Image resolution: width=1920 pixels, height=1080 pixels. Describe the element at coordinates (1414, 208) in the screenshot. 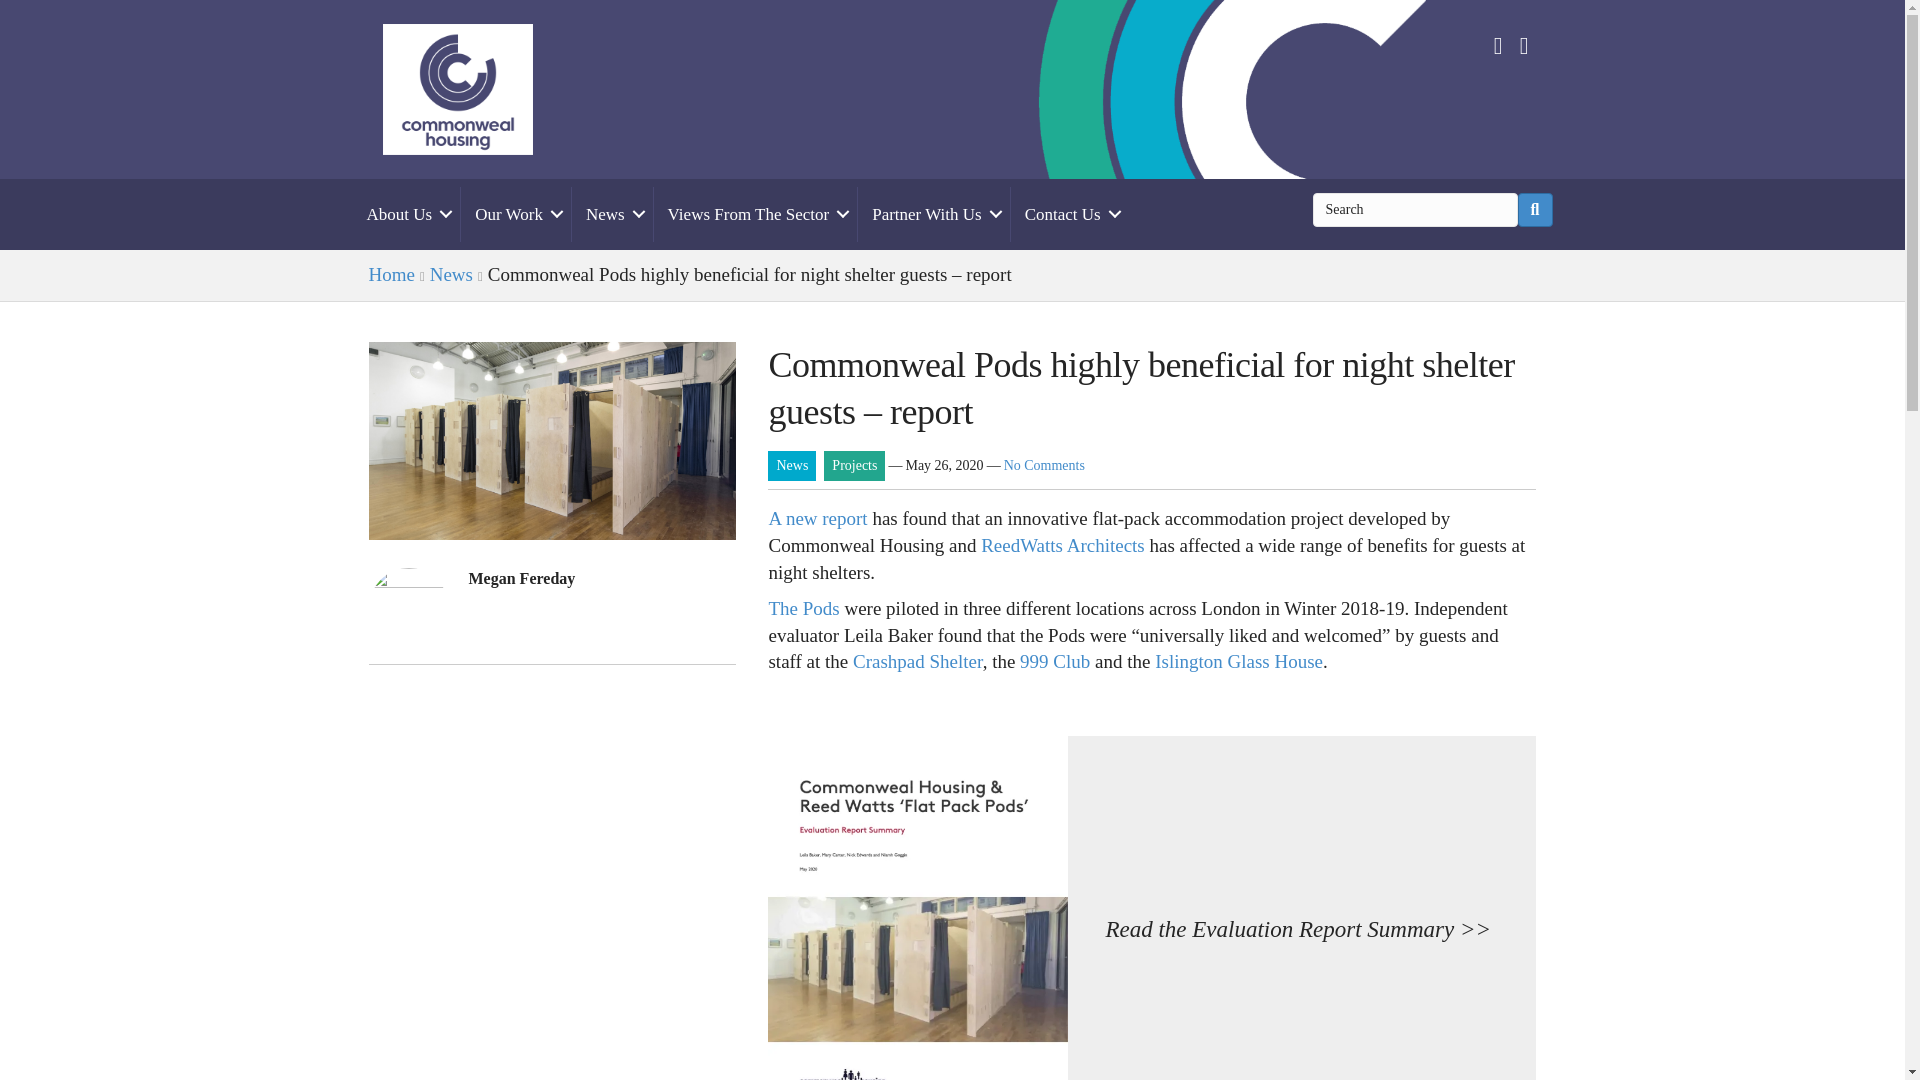

I see `Search` at that location.